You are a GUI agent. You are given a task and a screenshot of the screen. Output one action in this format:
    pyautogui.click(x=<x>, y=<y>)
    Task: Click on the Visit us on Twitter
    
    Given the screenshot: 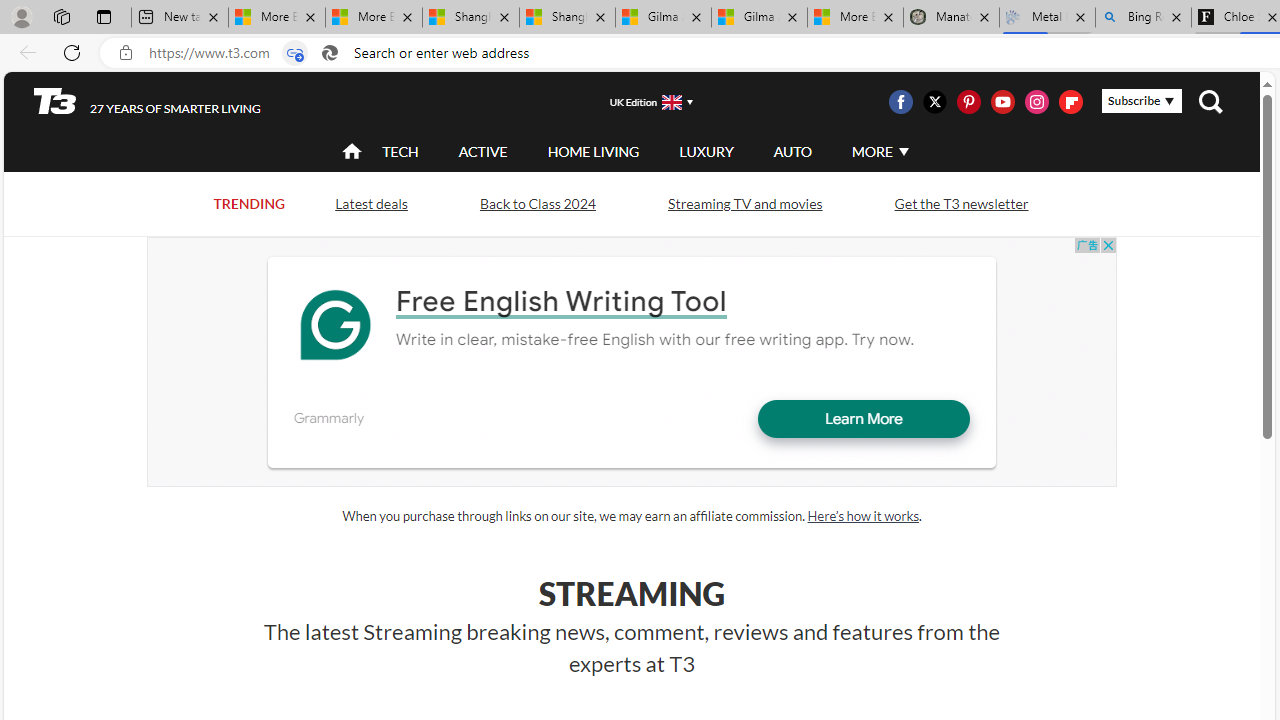 What is the action you would take?
    pyautogui.click(x=934, y=102)
    